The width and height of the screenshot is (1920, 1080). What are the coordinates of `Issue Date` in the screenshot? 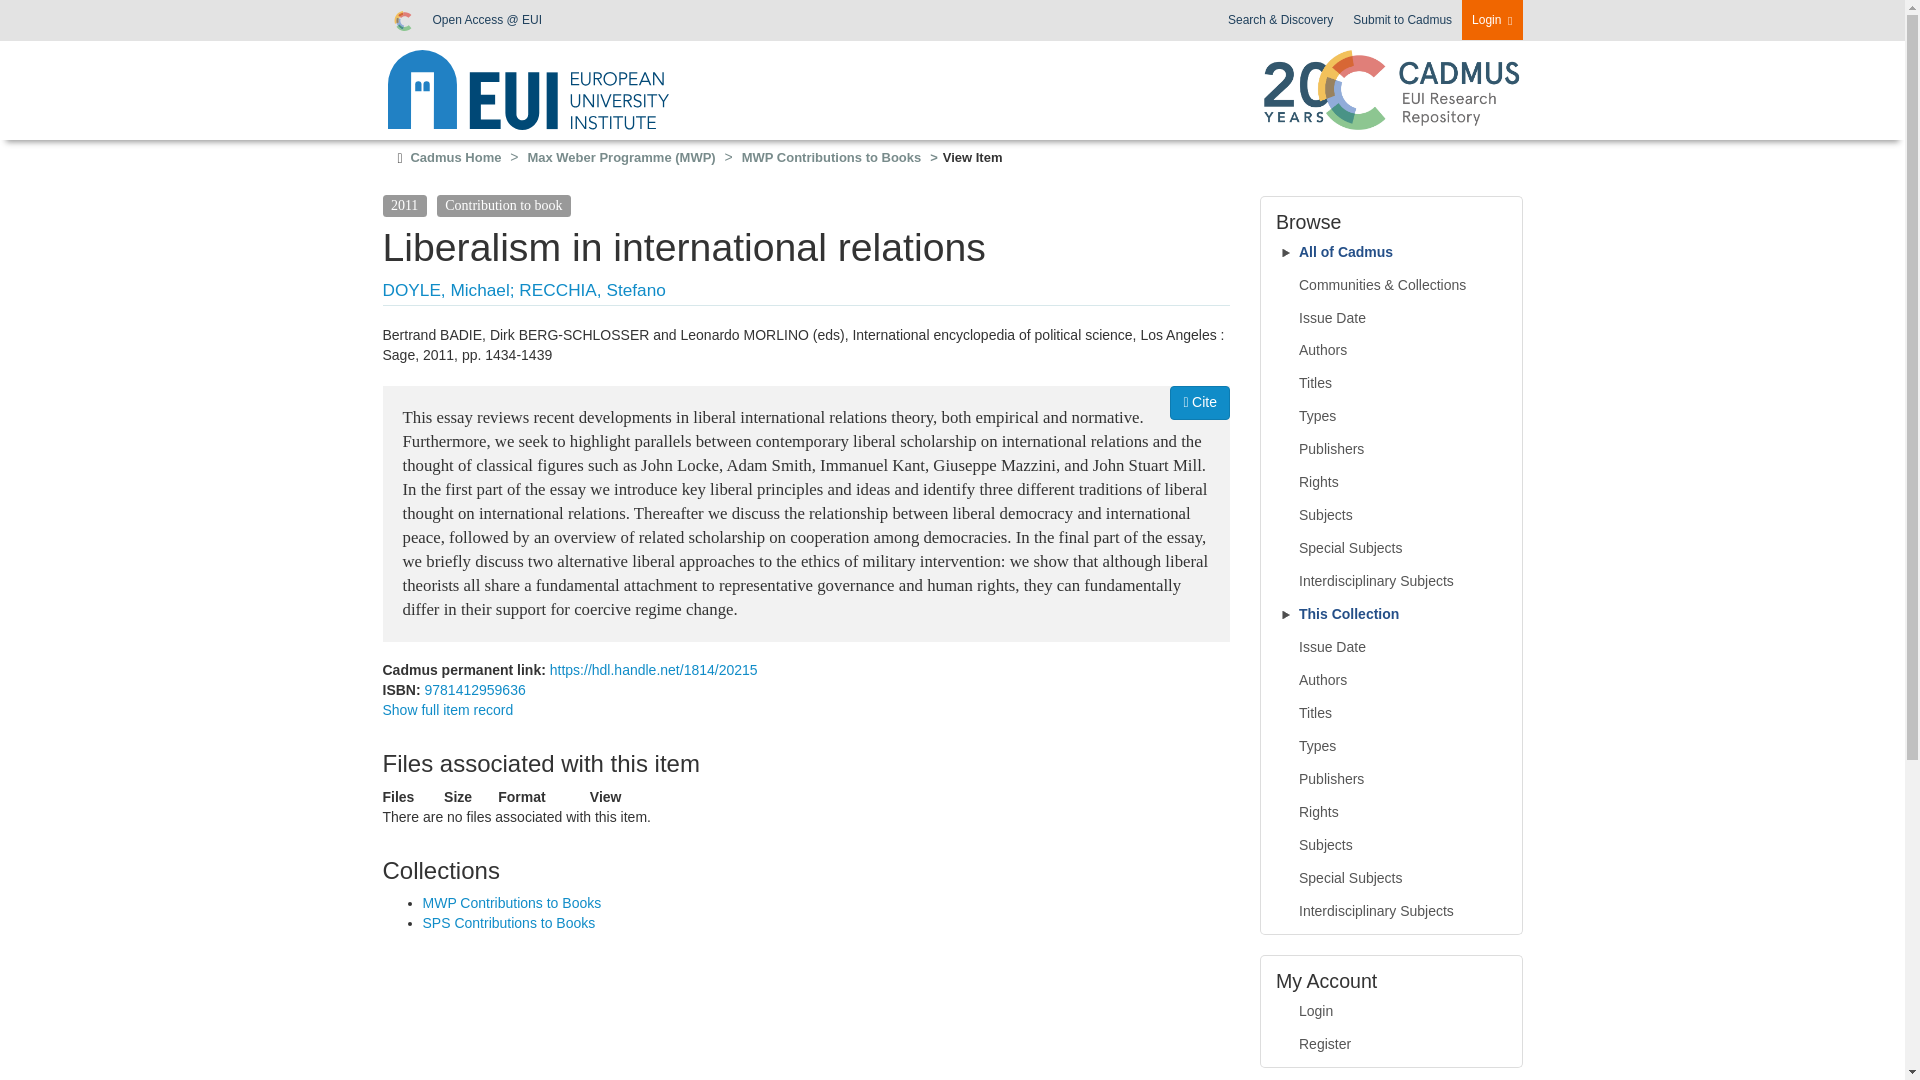 It's located at (1392, 318).